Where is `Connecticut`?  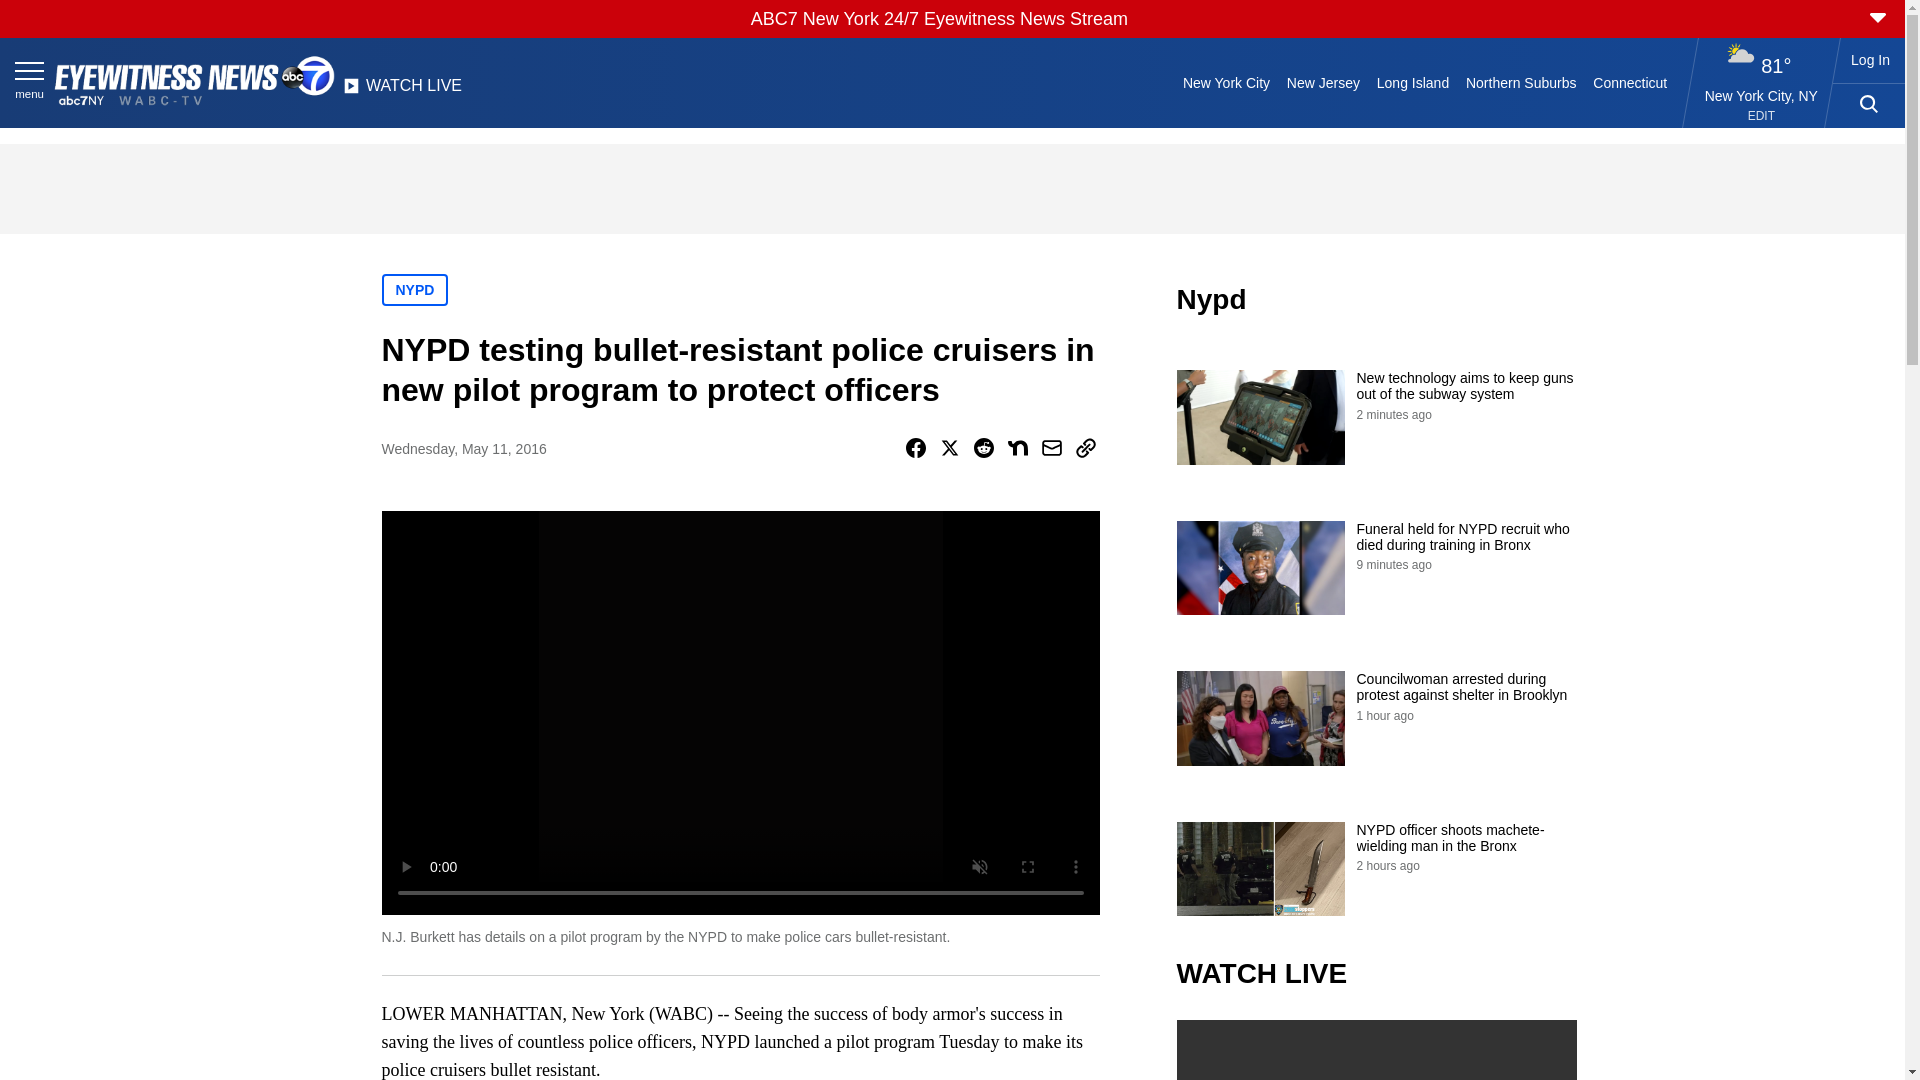 Connecticut is located at coordinates (1630, 82).